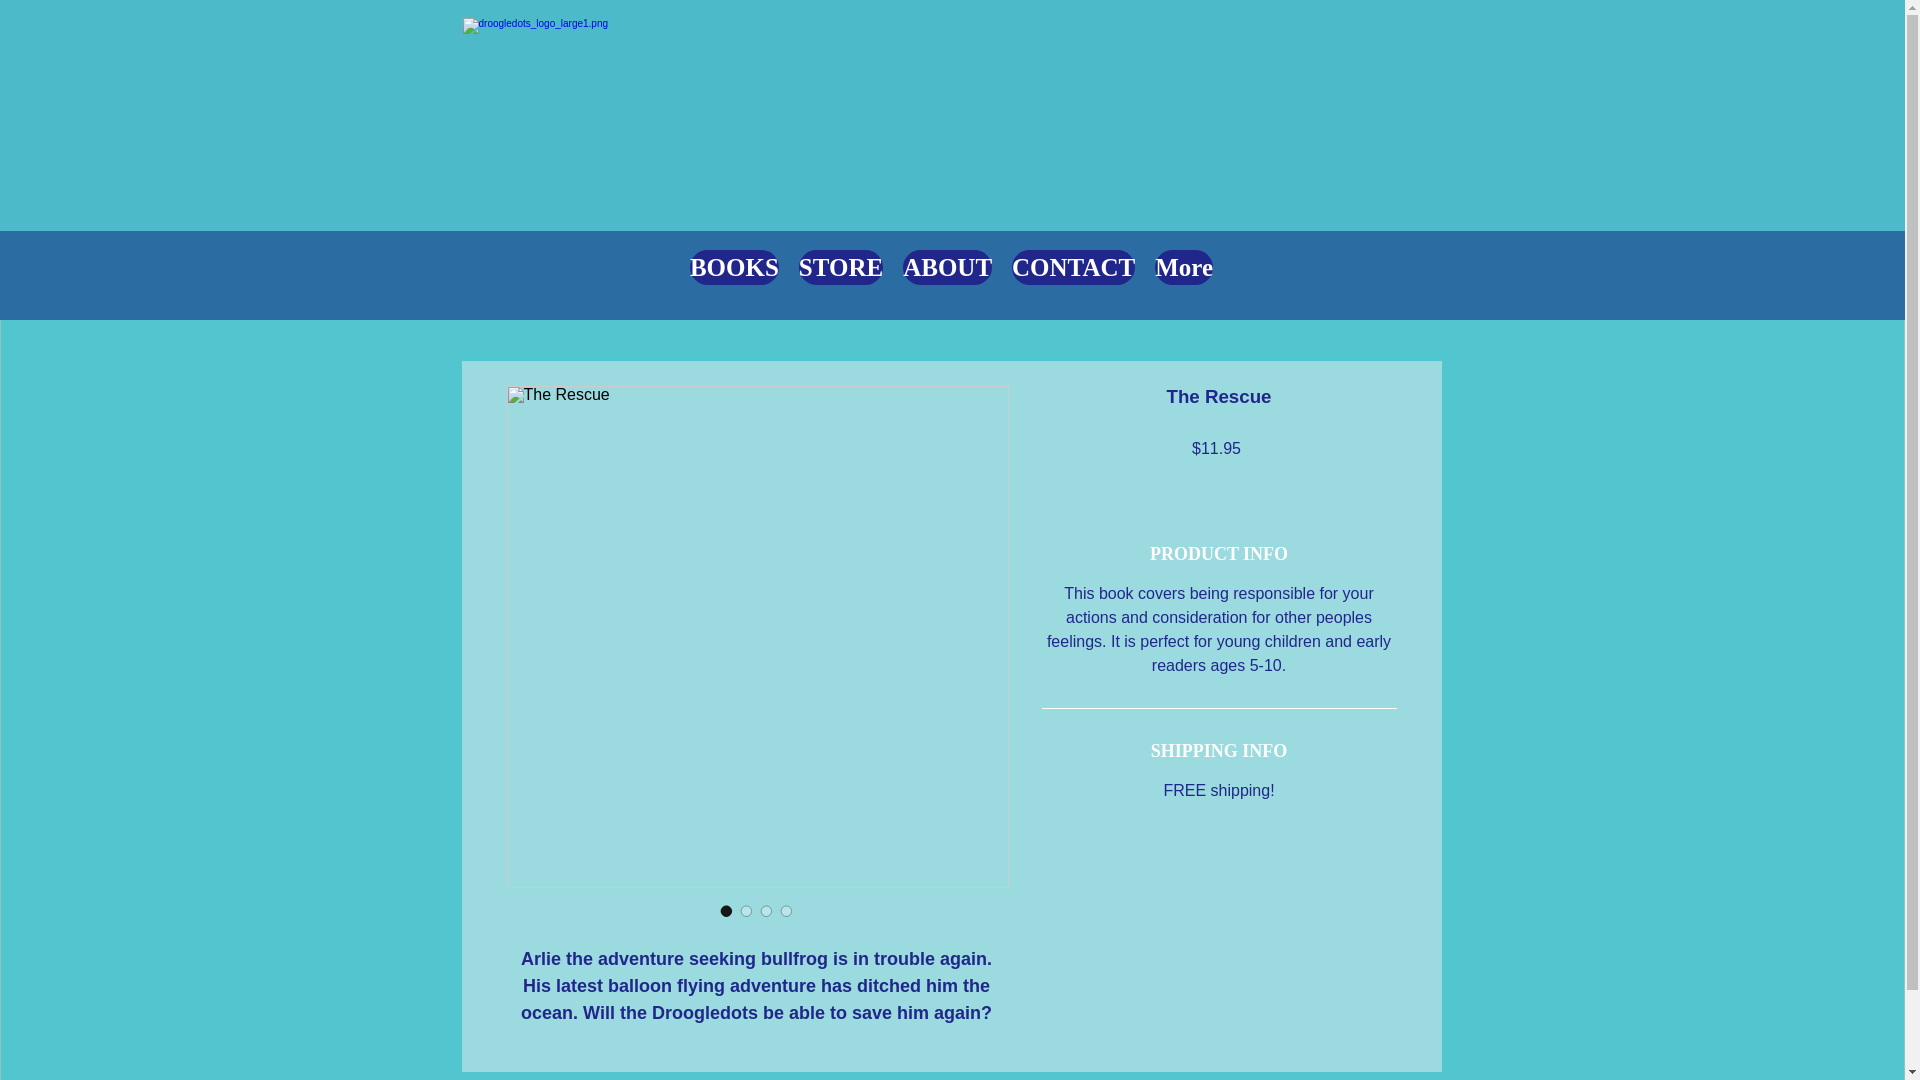 Image resolution: width=1920 pixels, height=1080 pixels. I want to click on ABOUT, so click(947, 274).